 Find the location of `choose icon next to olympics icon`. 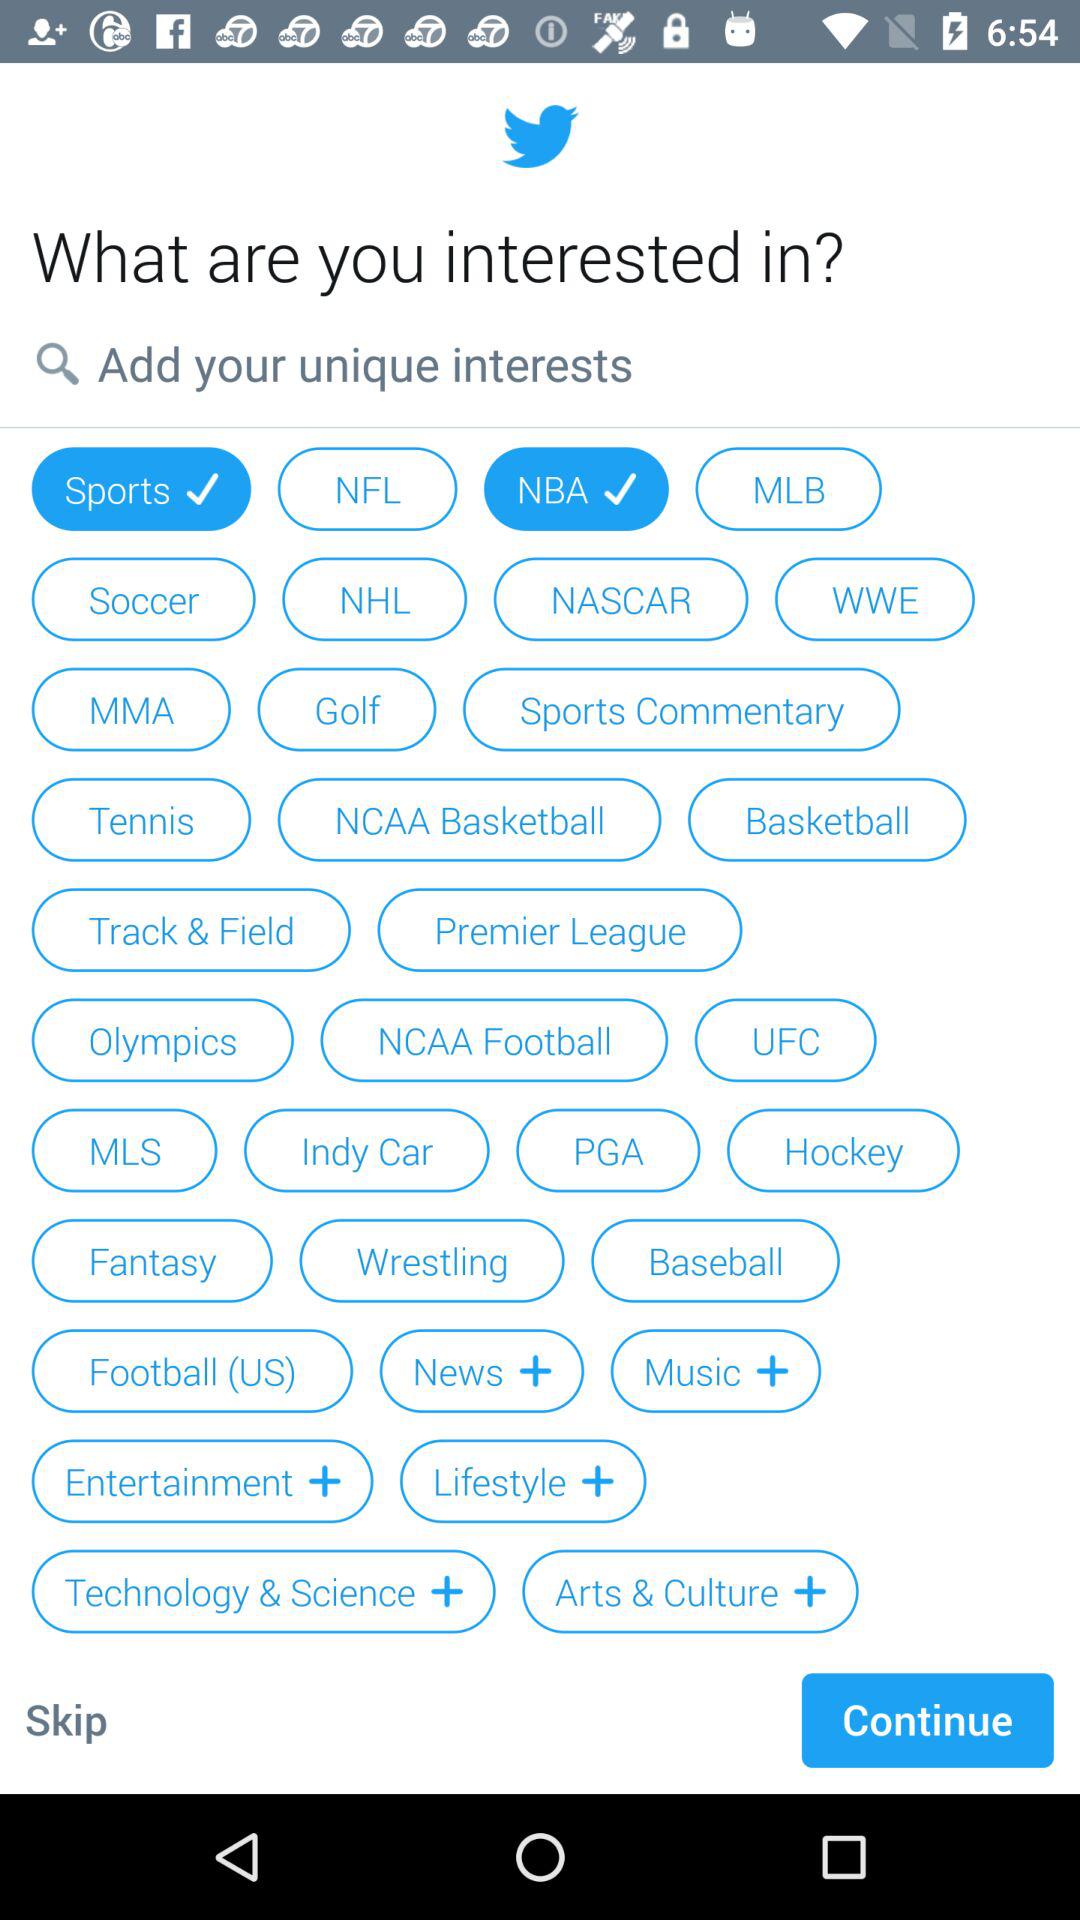

choose icon next to olympics icon is located at coordinates (494, 1040).